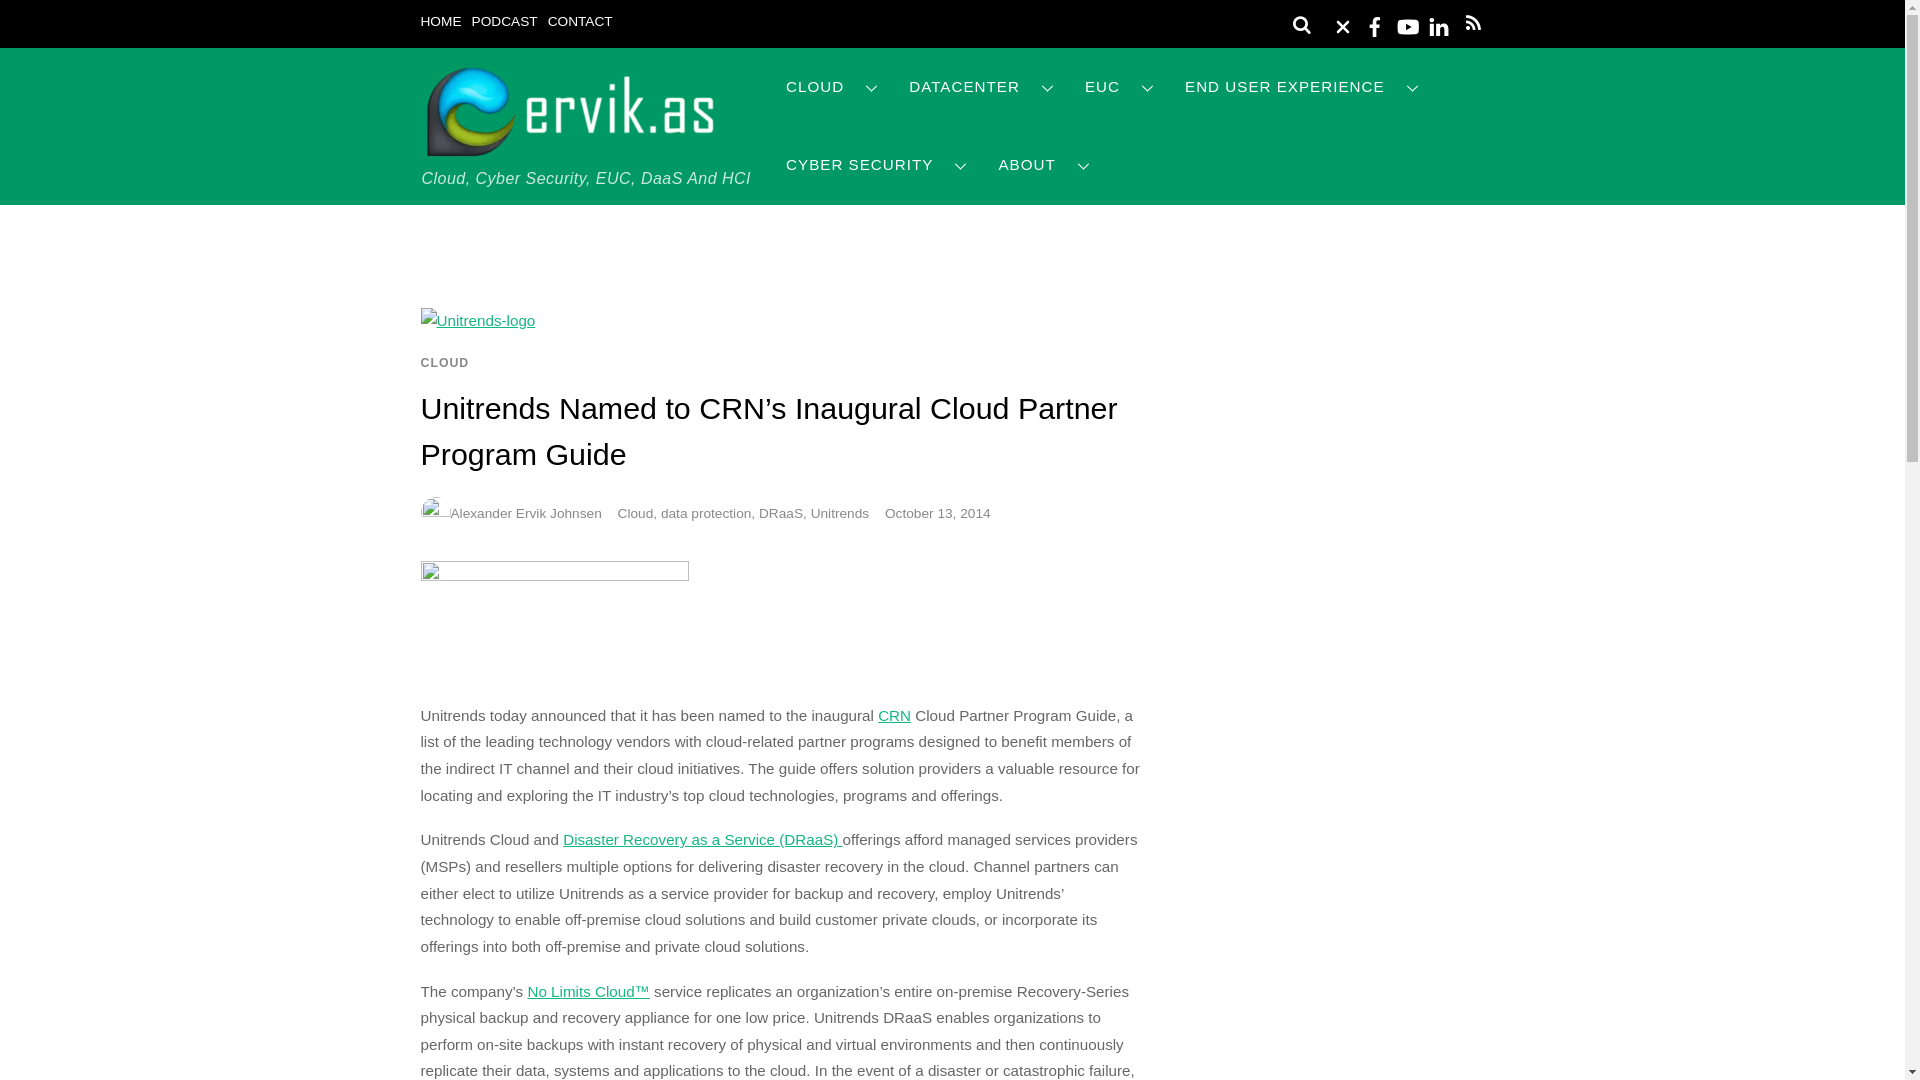  What do you see at coordinates (570, 150) in the screenshot?
I see `Ervik.as` at bounding box center [570, 150].